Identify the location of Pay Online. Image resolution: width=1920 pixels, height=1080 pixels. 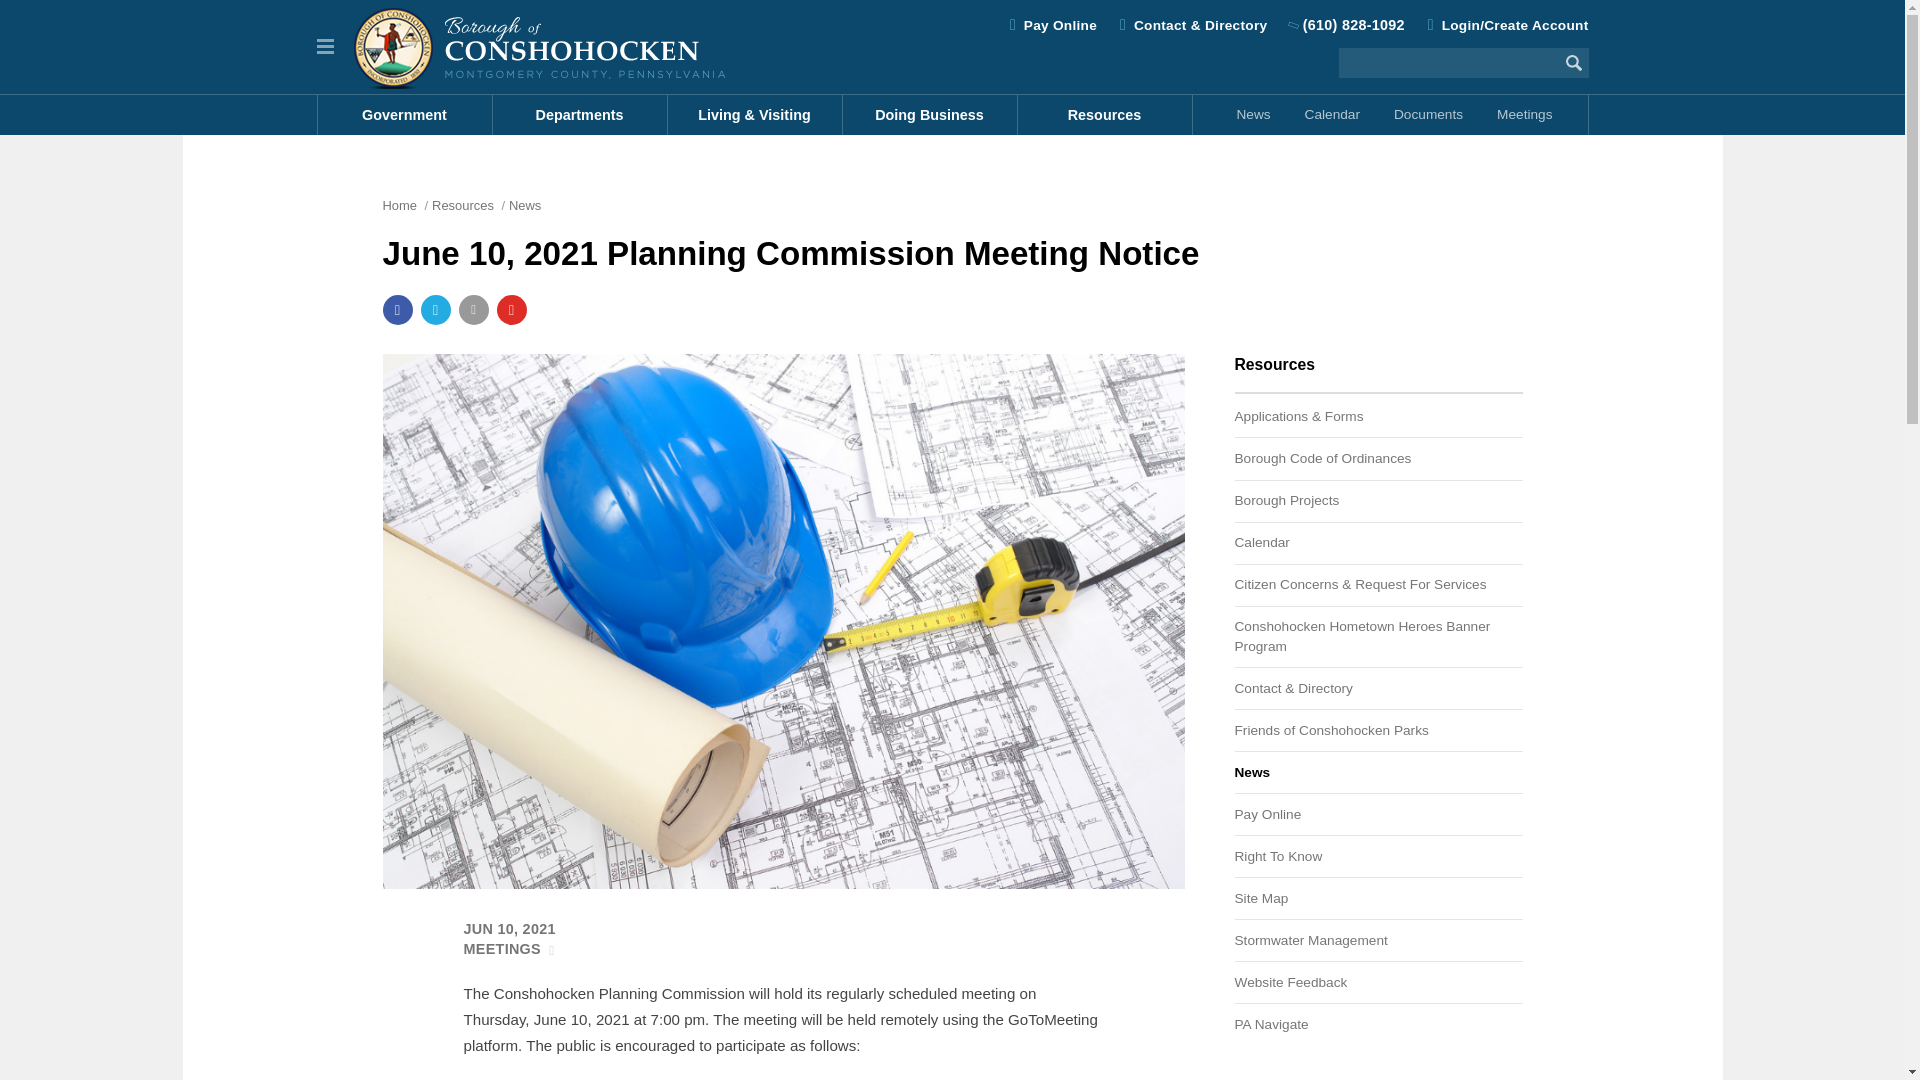
(1060, 26).